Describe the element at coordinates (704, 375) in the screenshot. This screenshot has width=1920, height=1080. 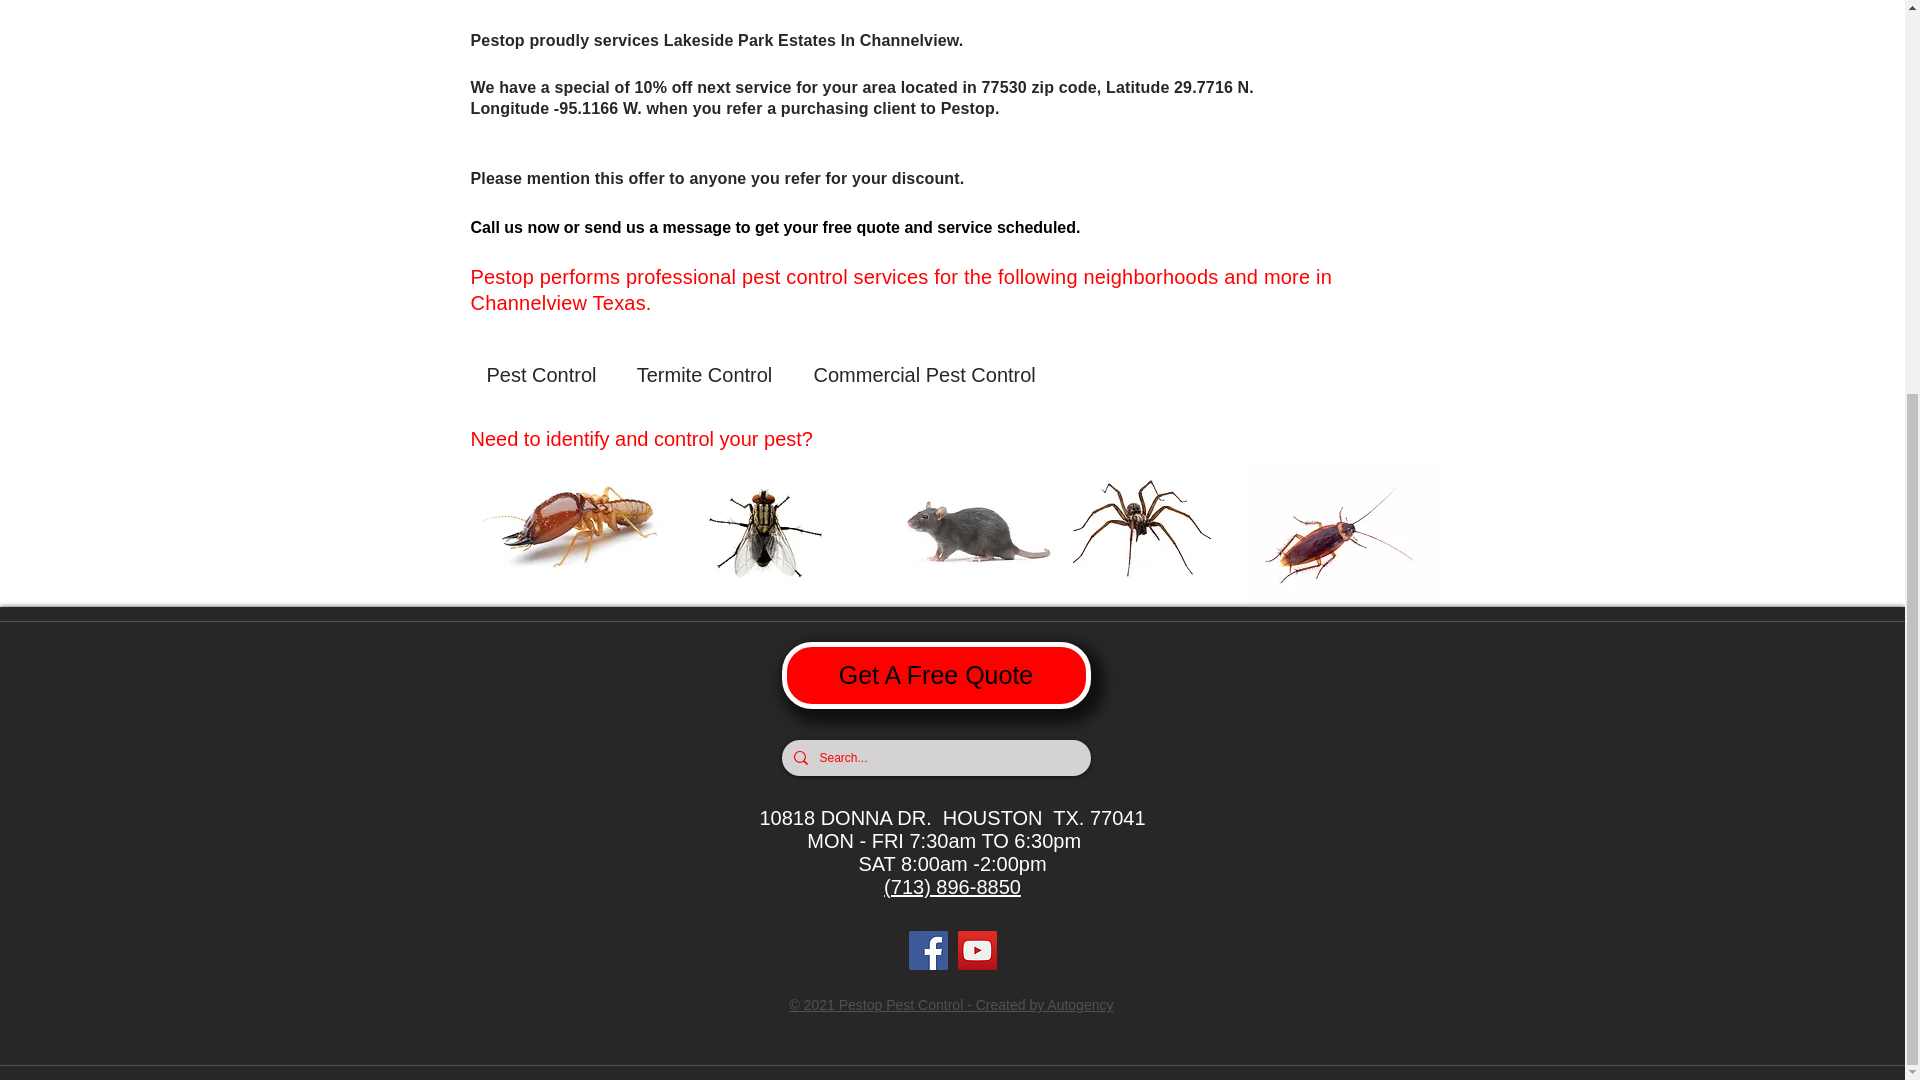
I see `Termite Control` at that location.